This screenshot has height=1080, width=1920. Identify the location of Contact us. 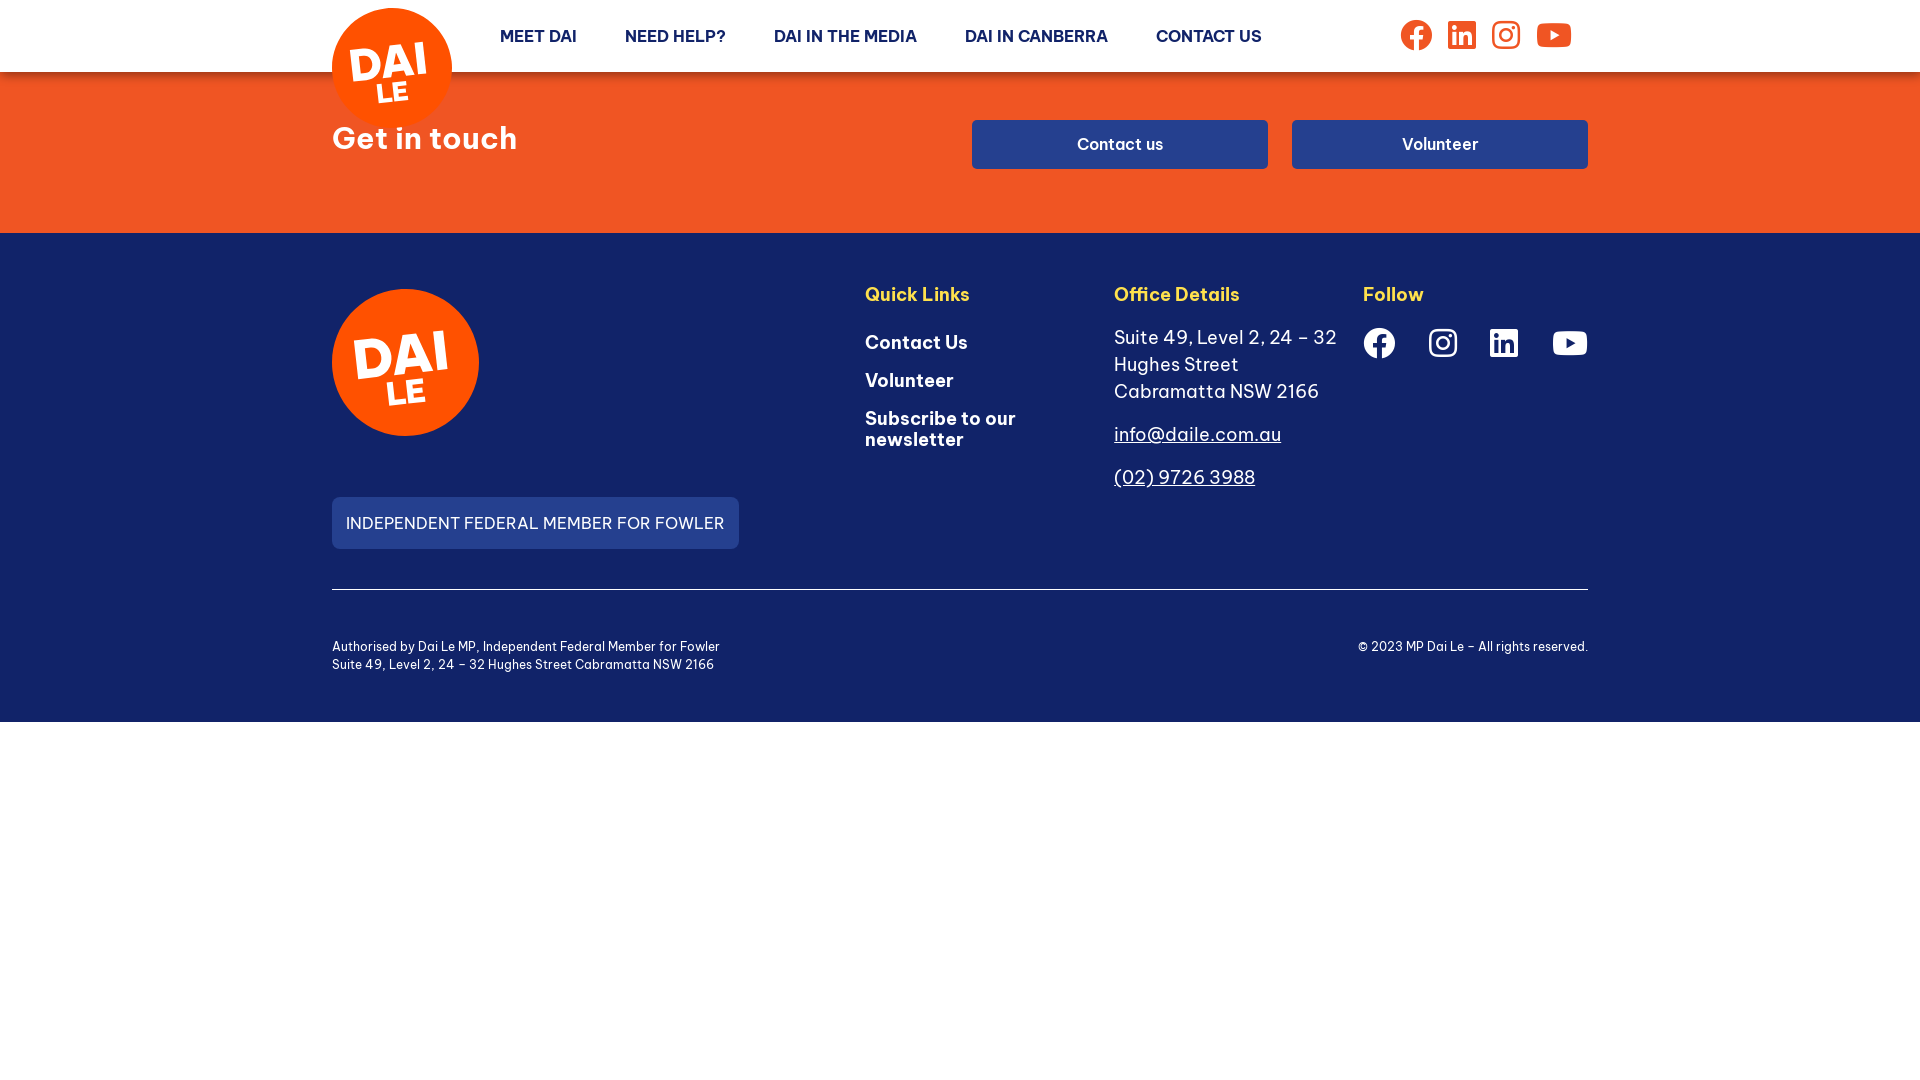
(1120, 144).